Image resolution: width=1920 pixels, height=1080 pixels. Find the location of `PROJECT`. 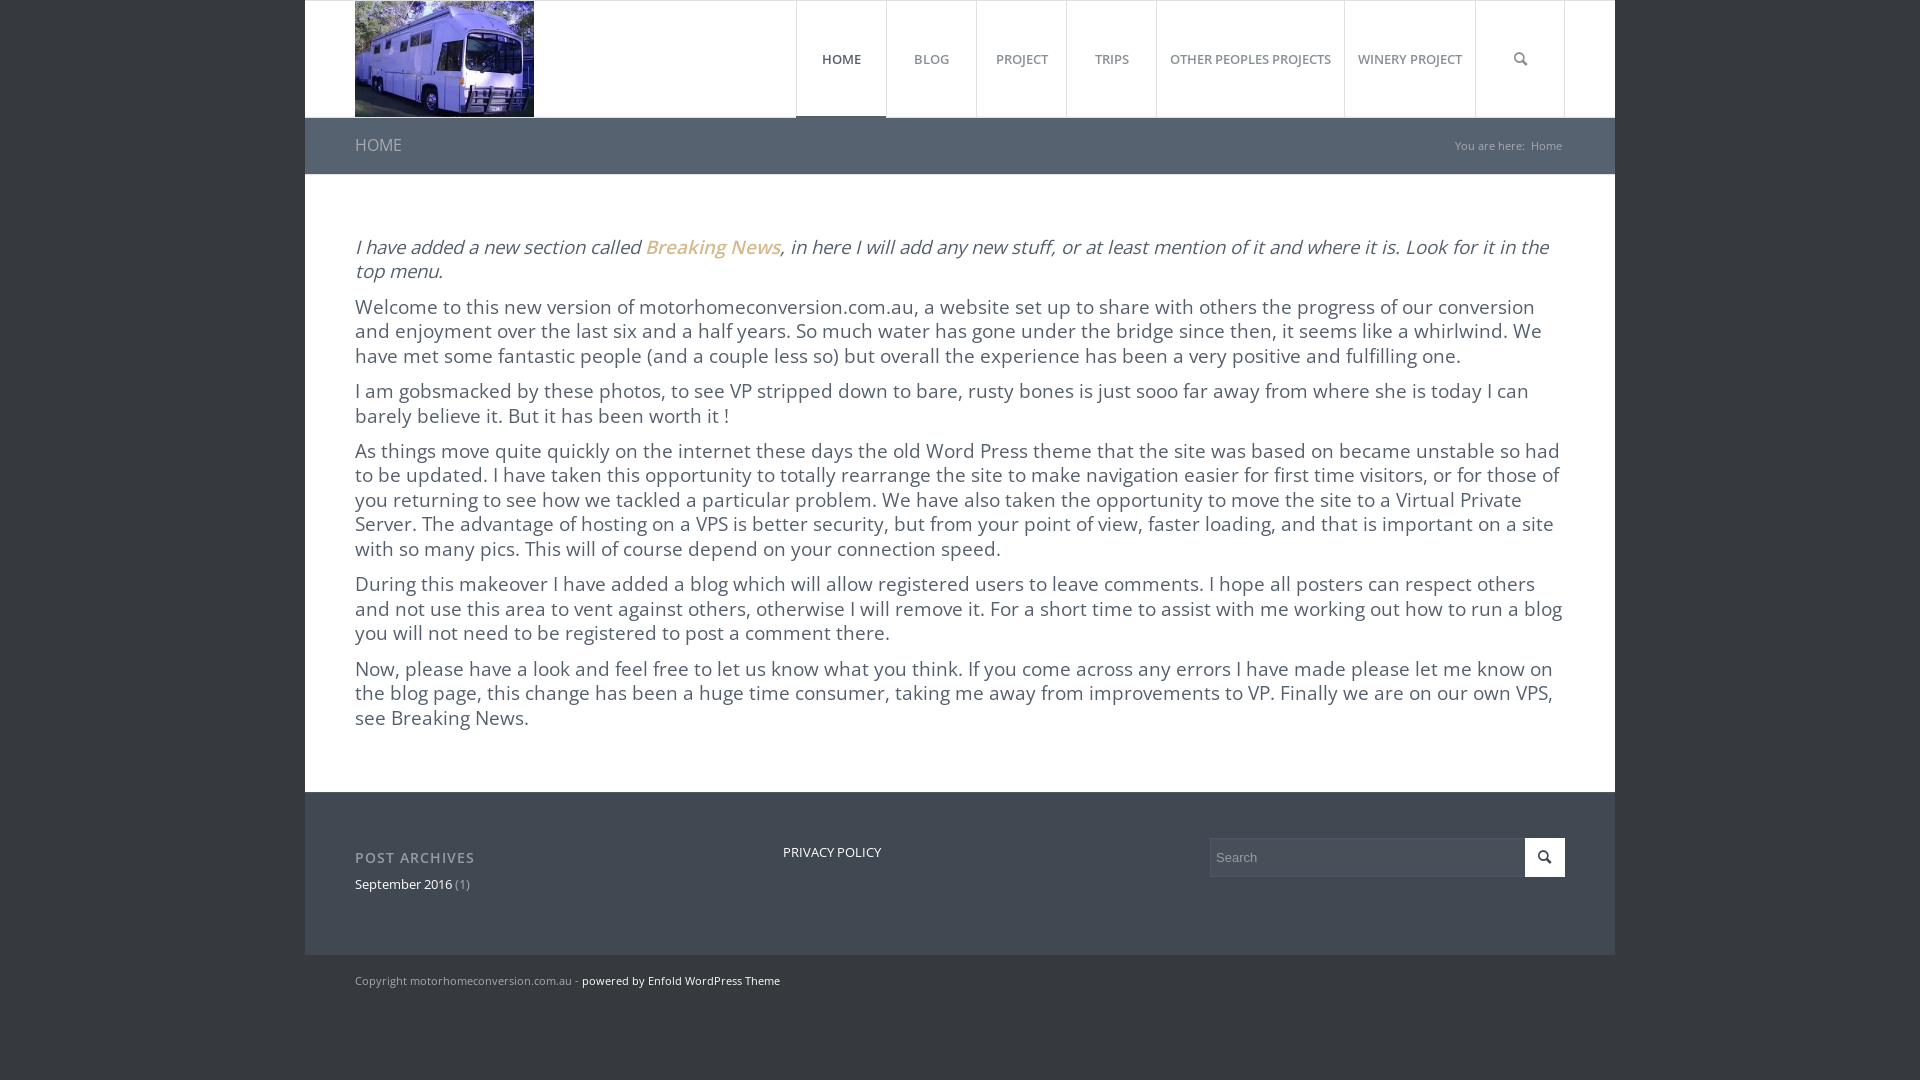

PROJECT is located at coordinates (1021, 59).